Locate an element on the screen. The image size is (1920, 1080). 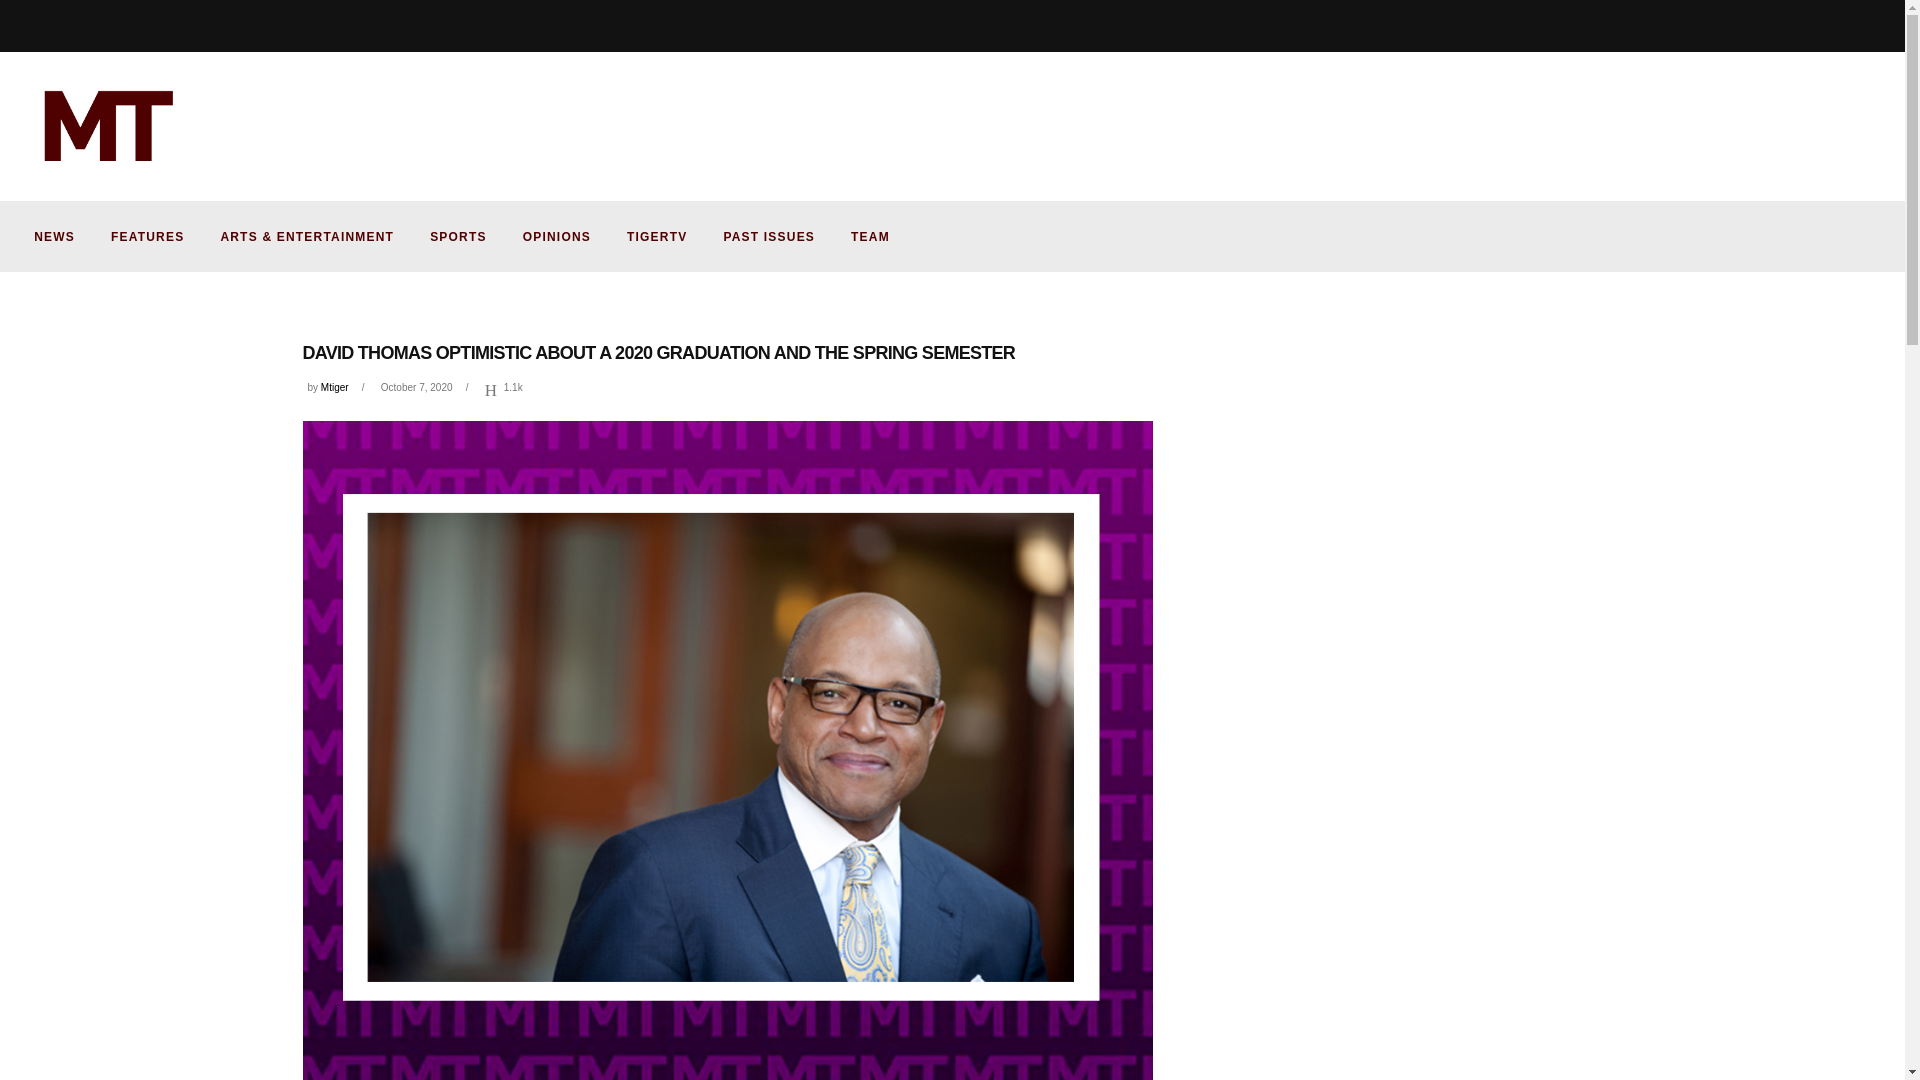
OPINIONS is located at coordinates (556, 236).